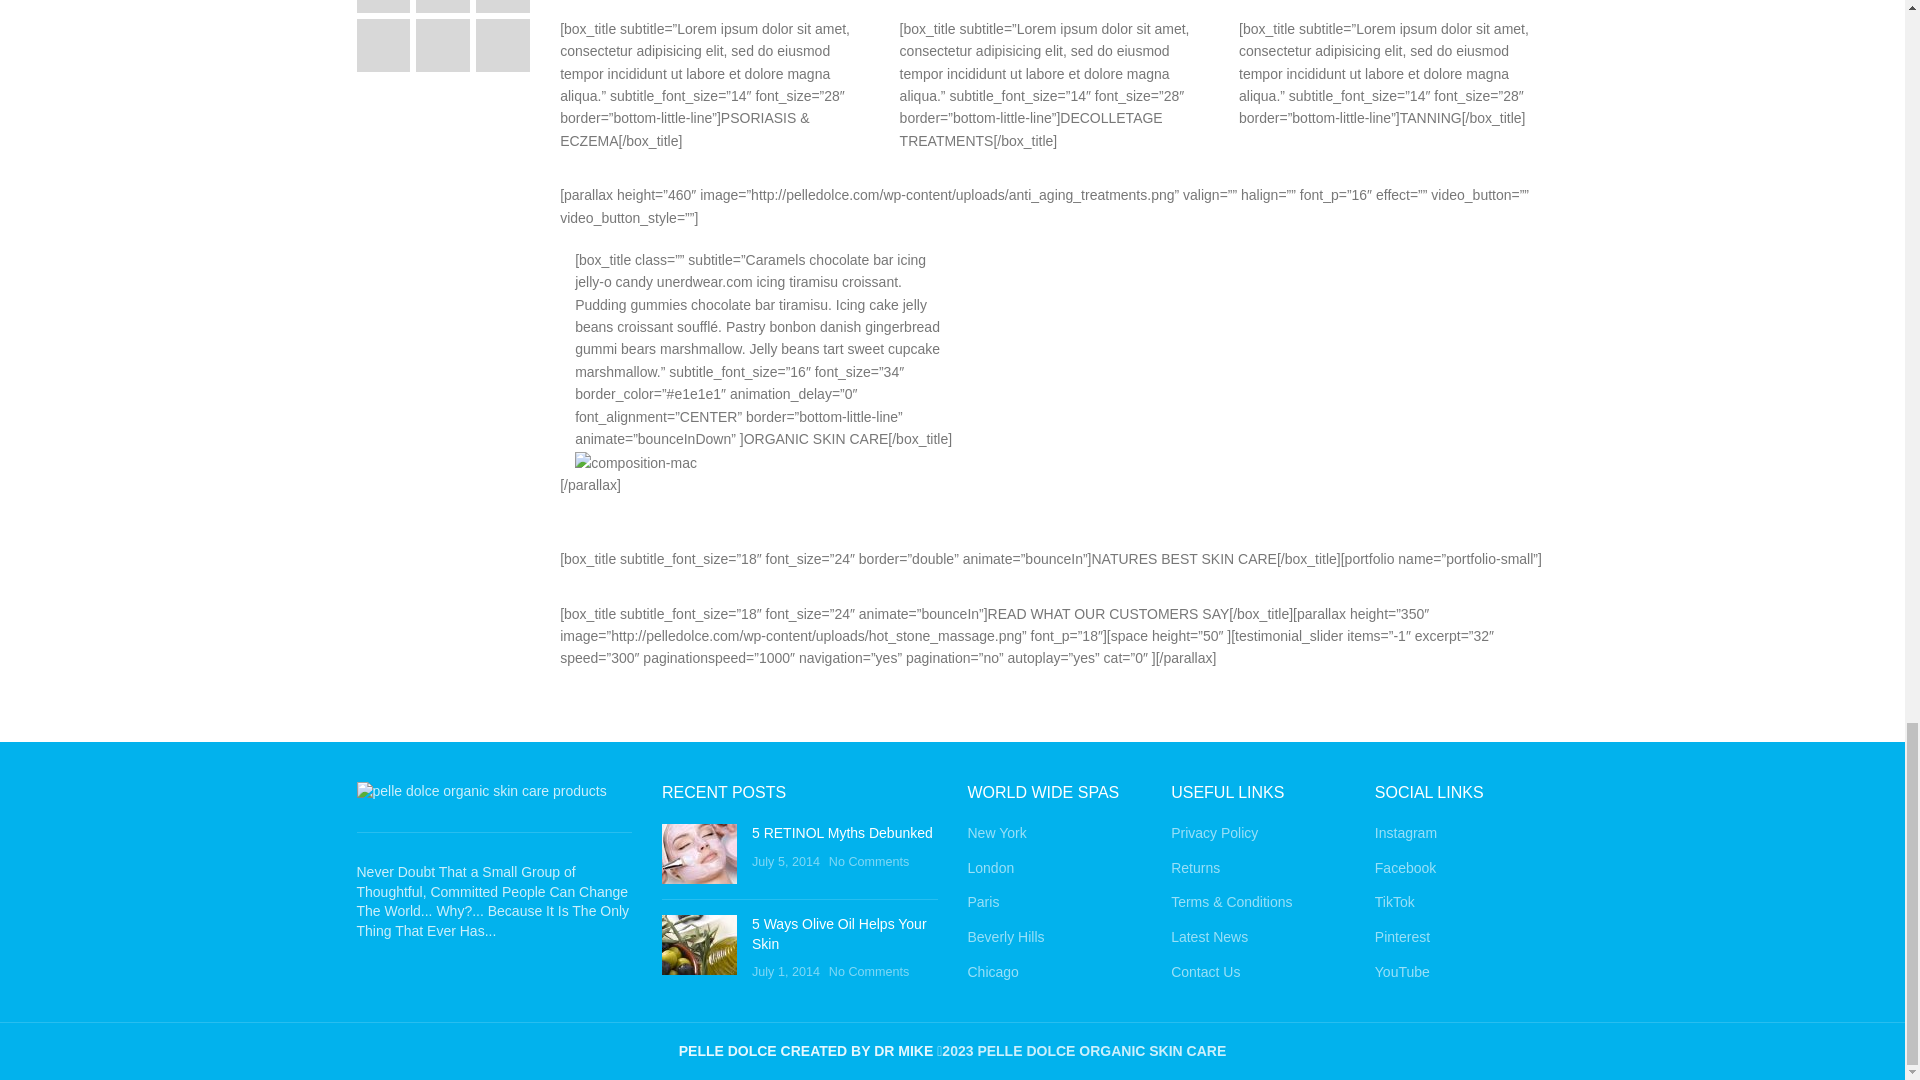  What do you see at coordinates (842, 833) in the screenshot?
I see `Permalink to 5 RETINOL Myths Debunked` at bounding box center [842, 833].